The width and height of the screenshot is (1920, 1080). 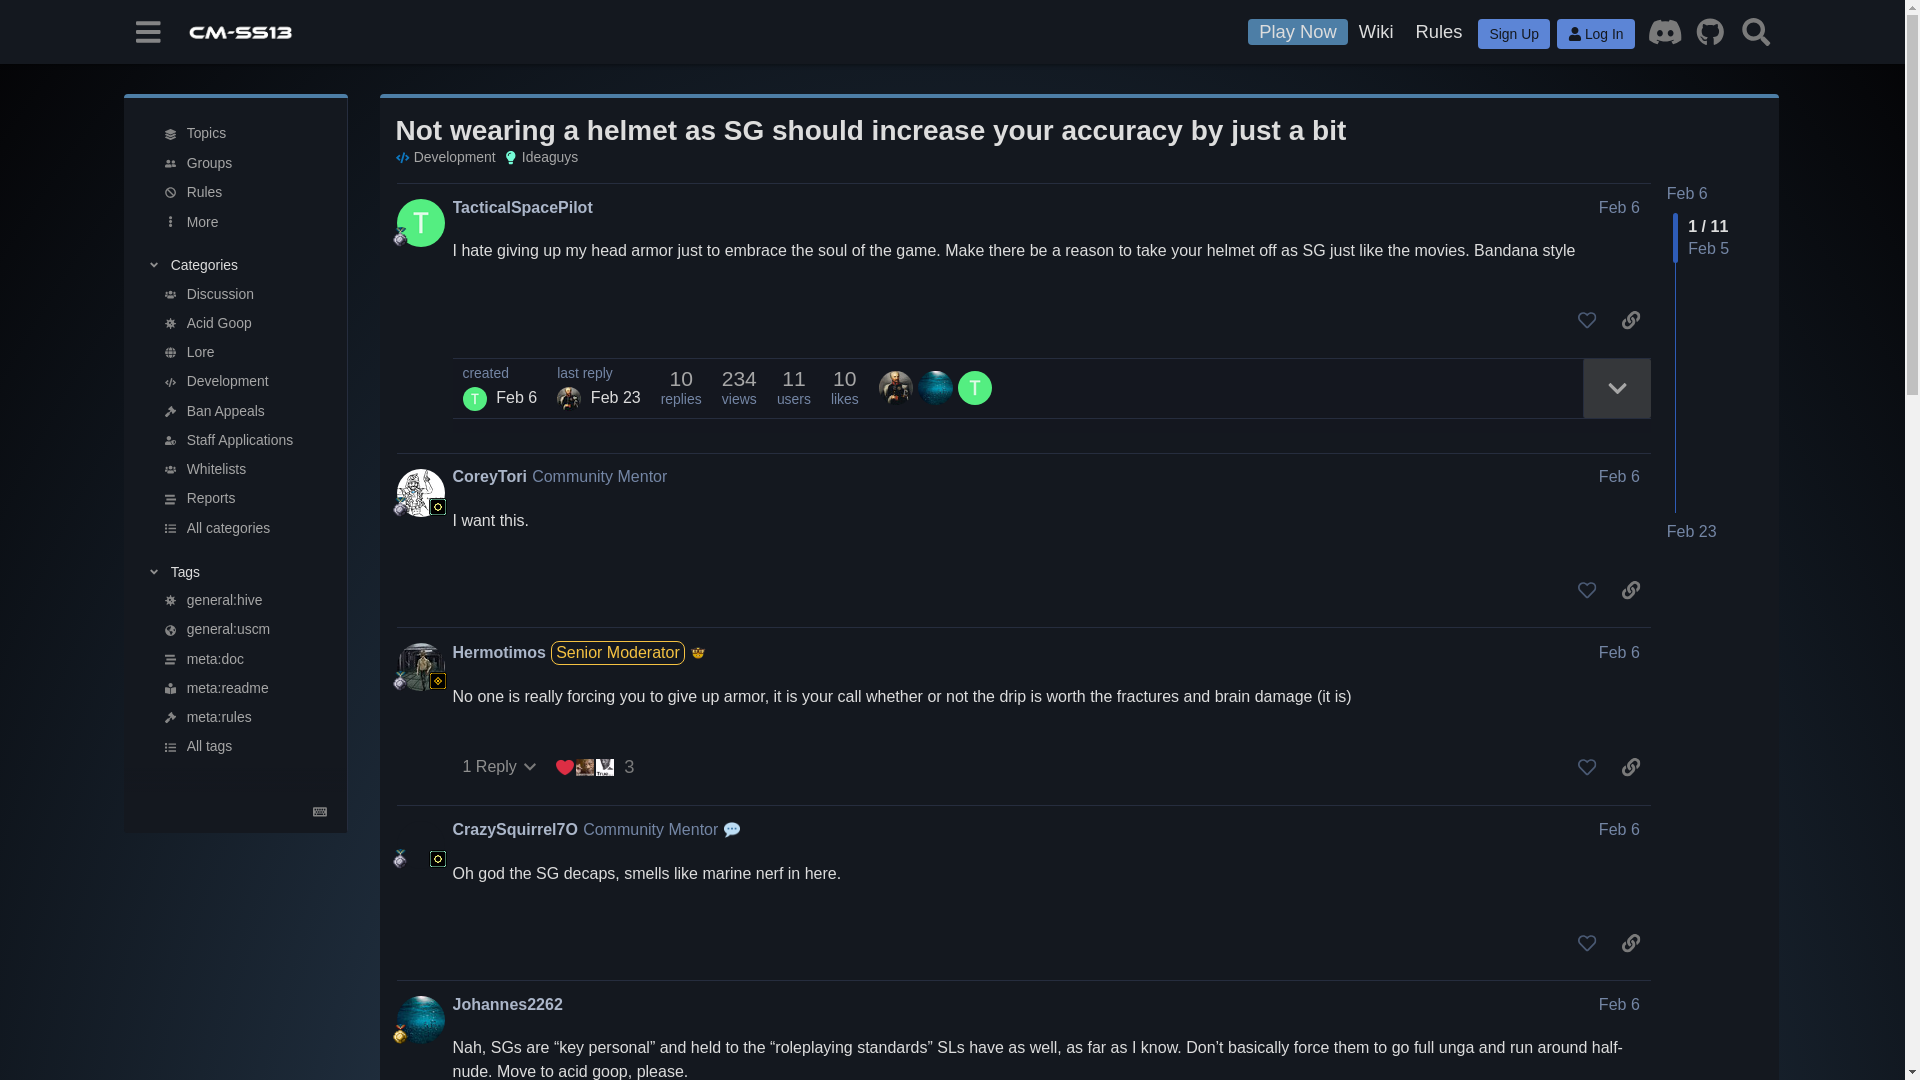 I want to click on List of available user groups, so click(x=244, y=164).